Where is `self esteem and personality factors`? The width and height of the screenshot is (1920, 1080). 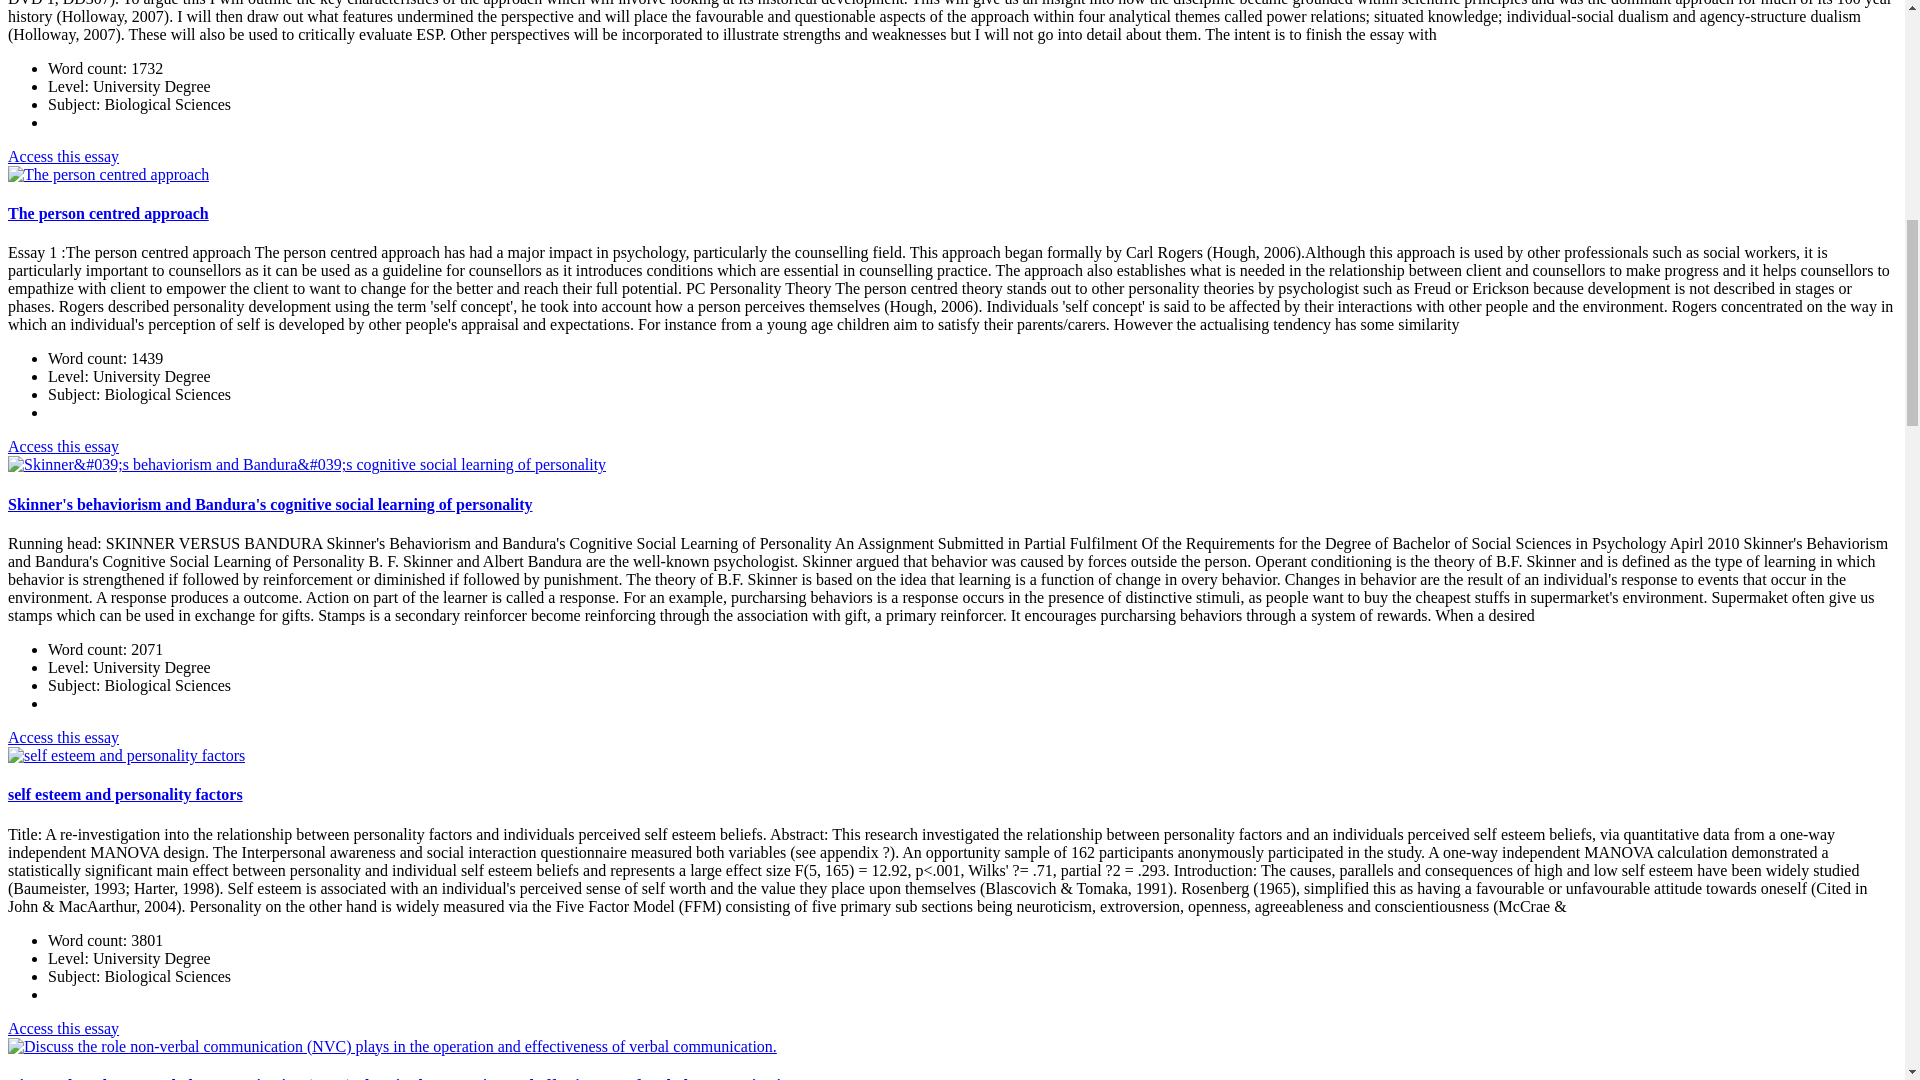
self esteem and personality factors is located at coordinates (125, 794).